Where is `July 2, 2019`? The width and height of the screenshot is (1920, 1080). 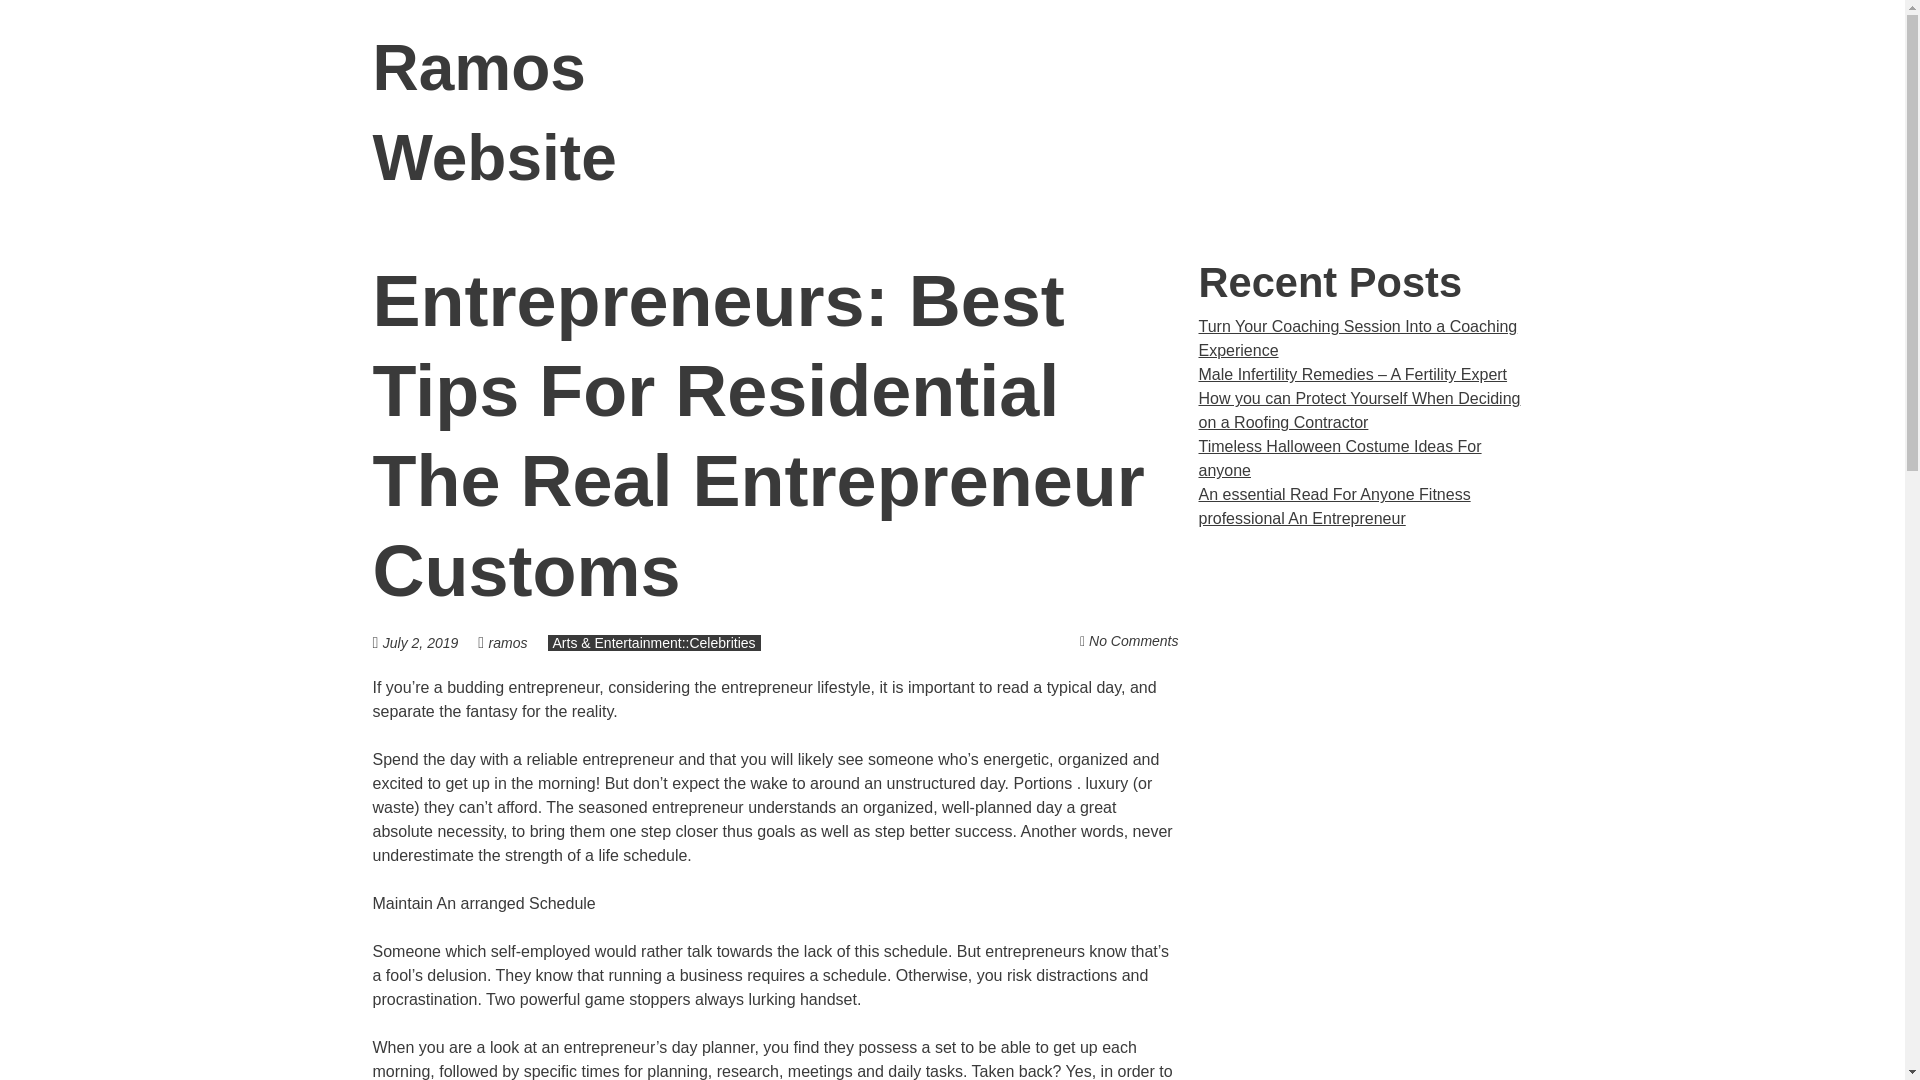 July 2, 2019 is located at coordinates (430, 642).